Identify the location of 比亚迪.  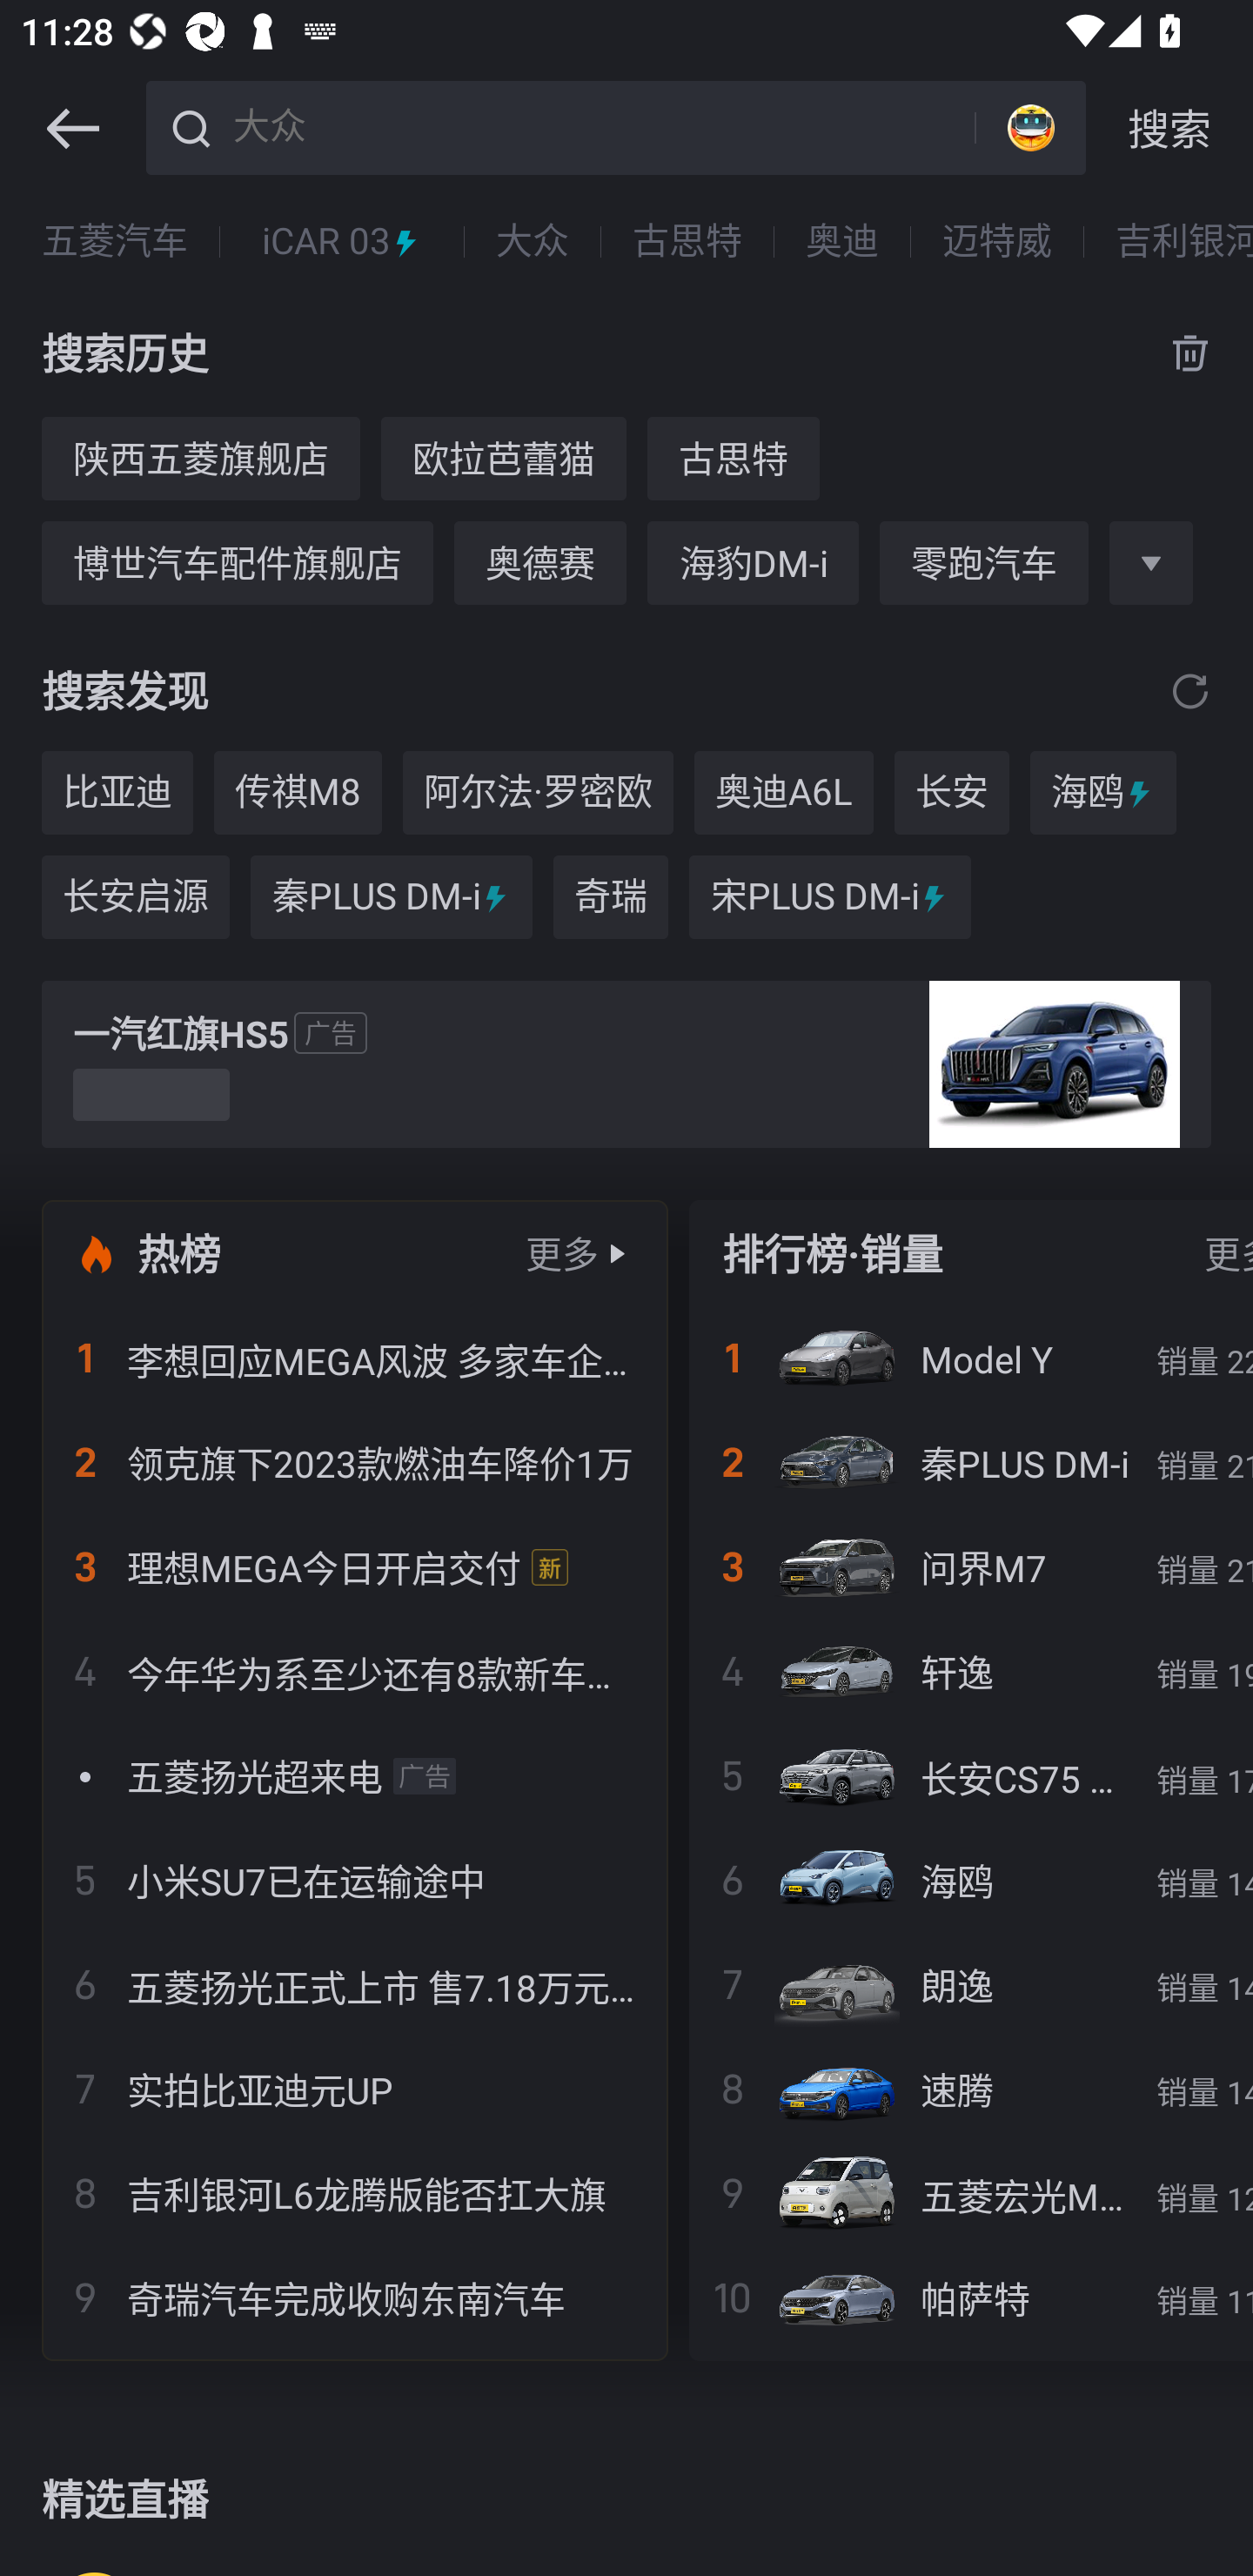
(117, 794).